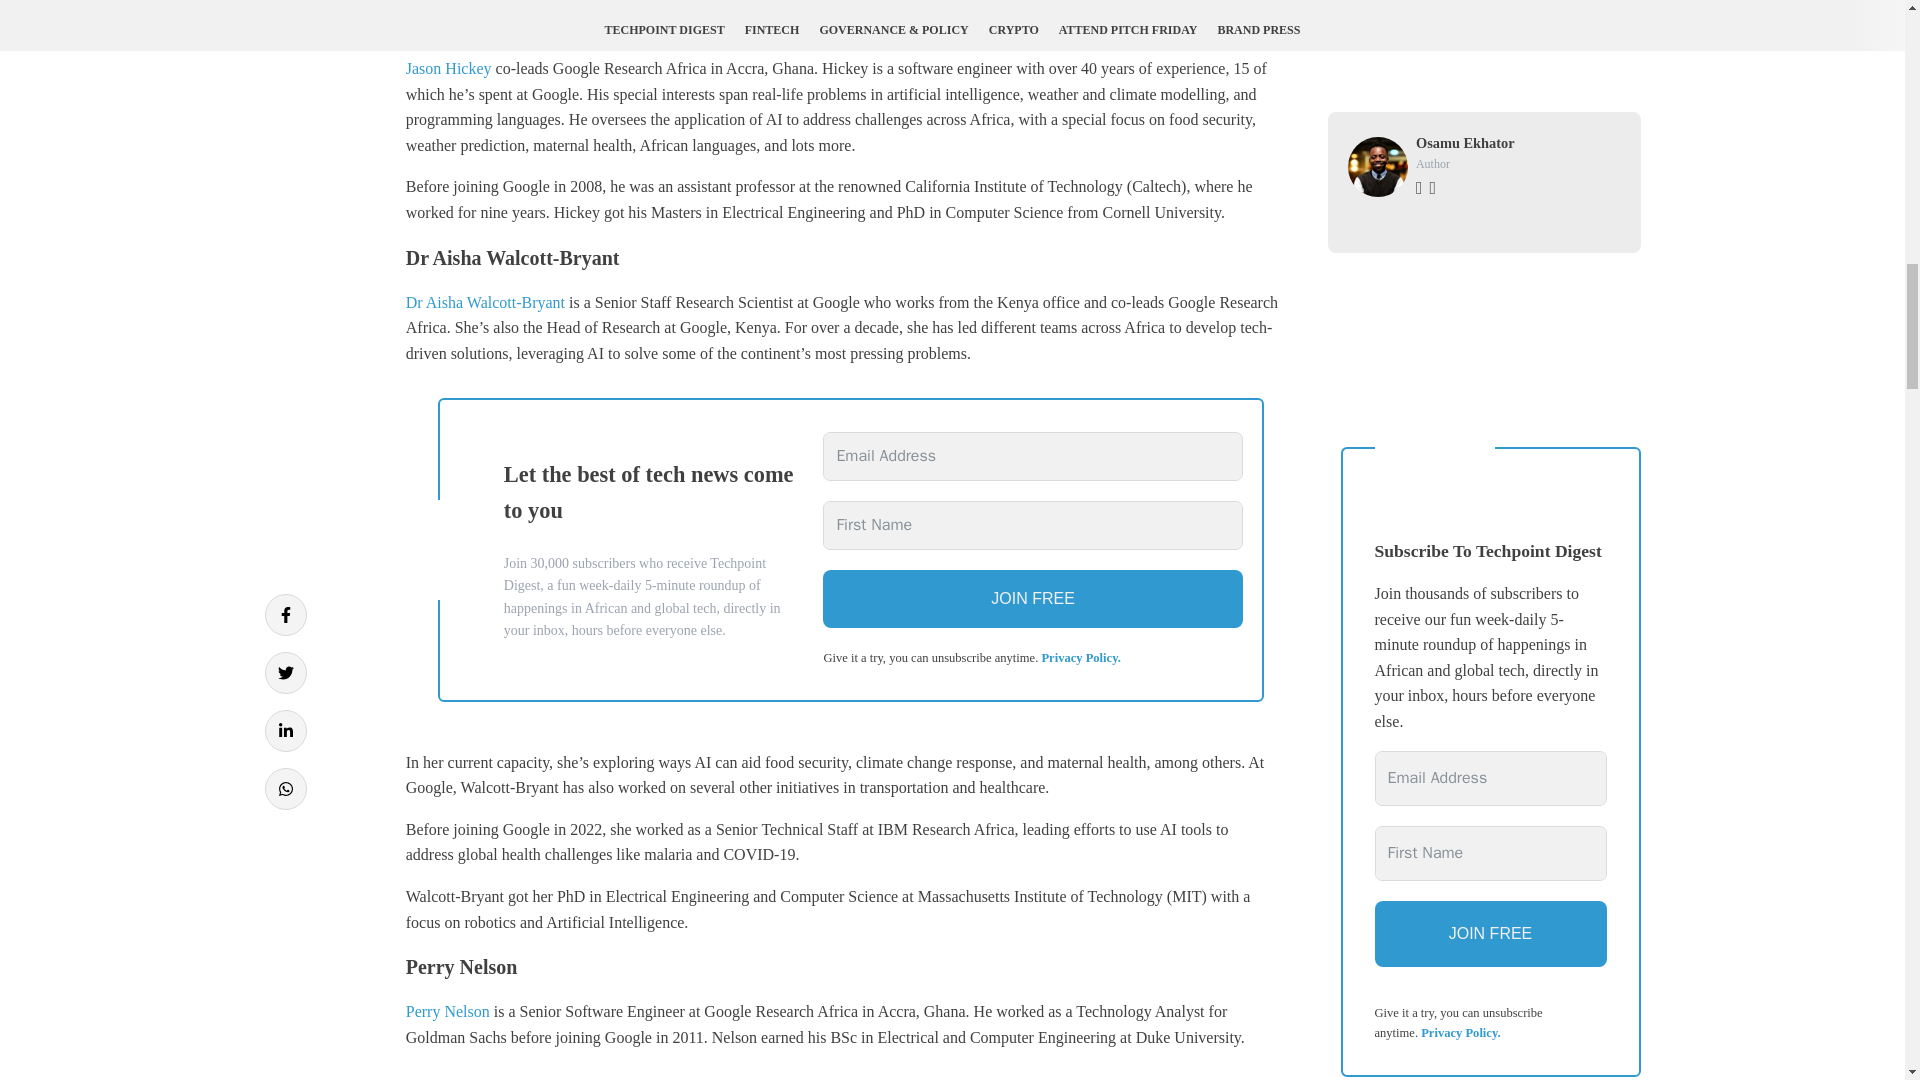  Describe the element at coordinates (1080, 658) in the screenshot. I see `Privacy Policy.` at that location.